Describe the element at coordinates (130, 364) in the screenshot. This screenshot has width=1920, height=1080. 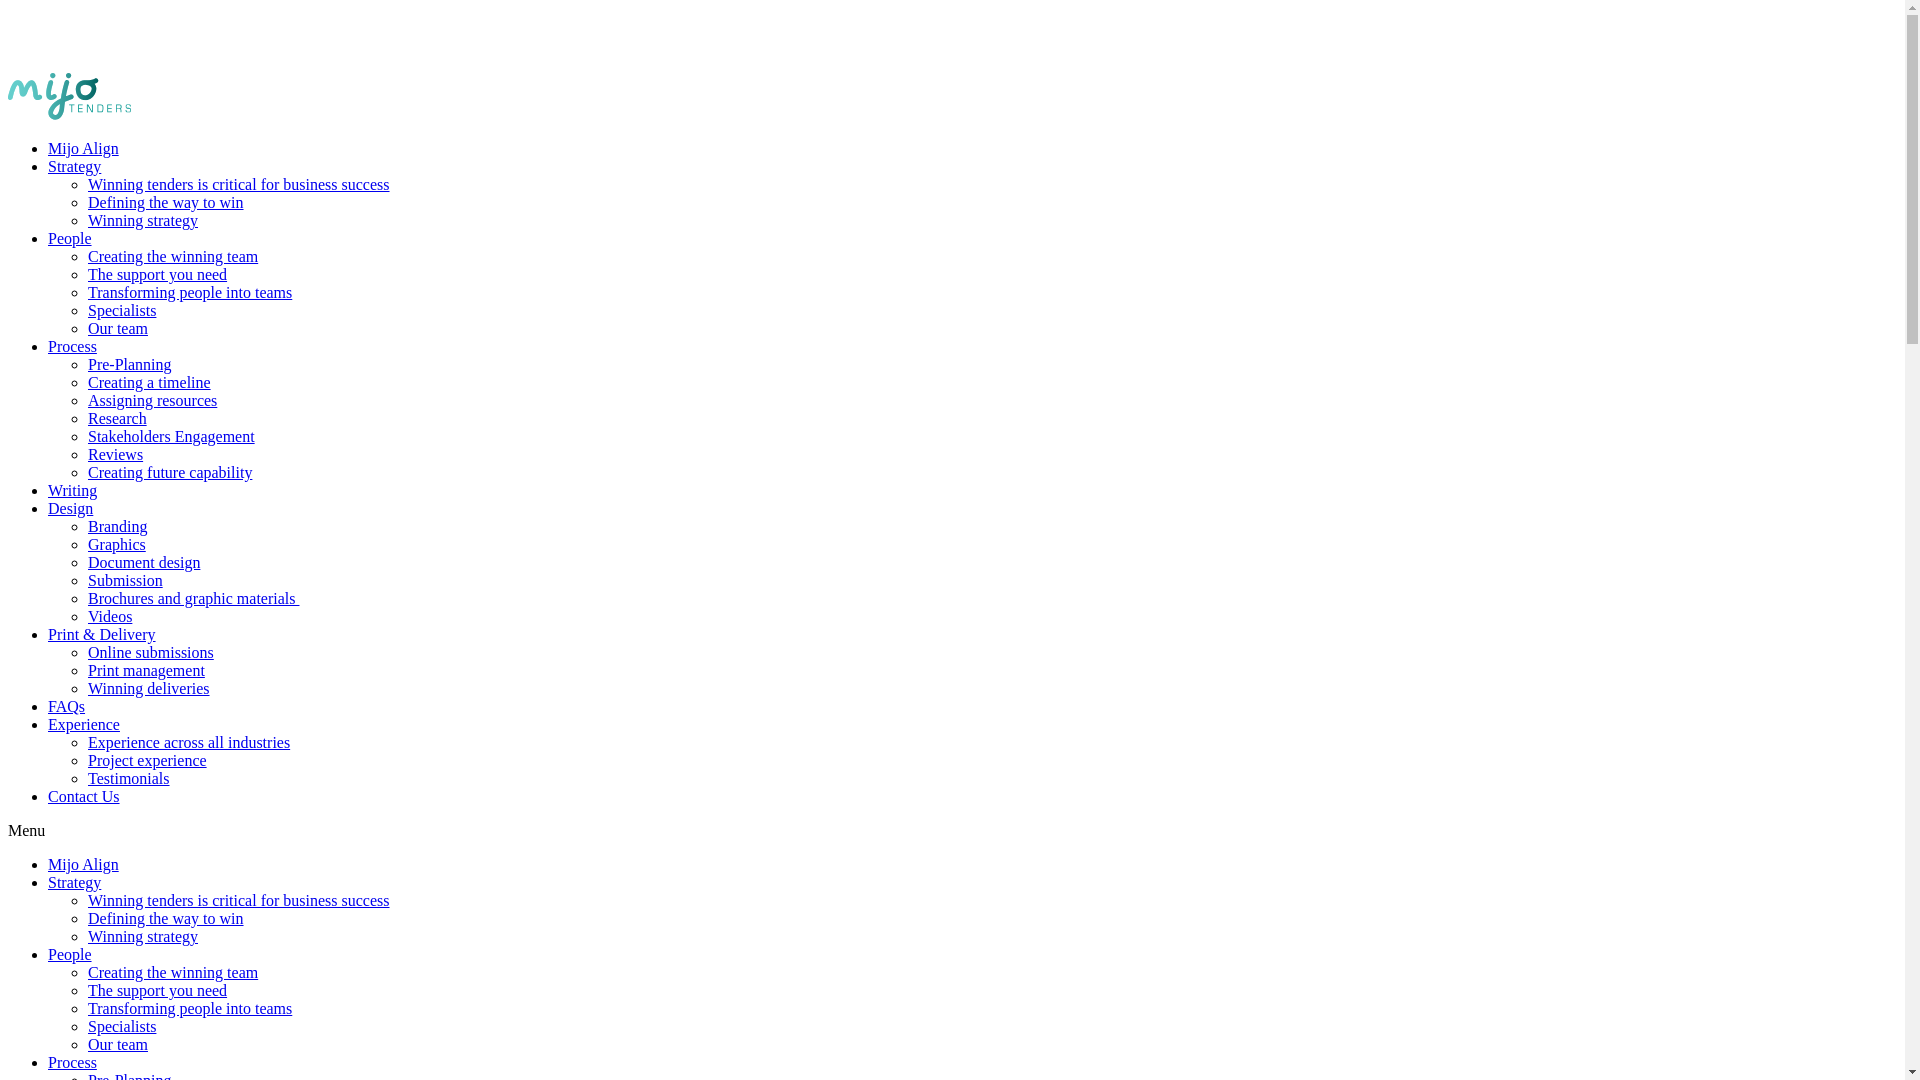
I see `Pre-Planning` at that location.